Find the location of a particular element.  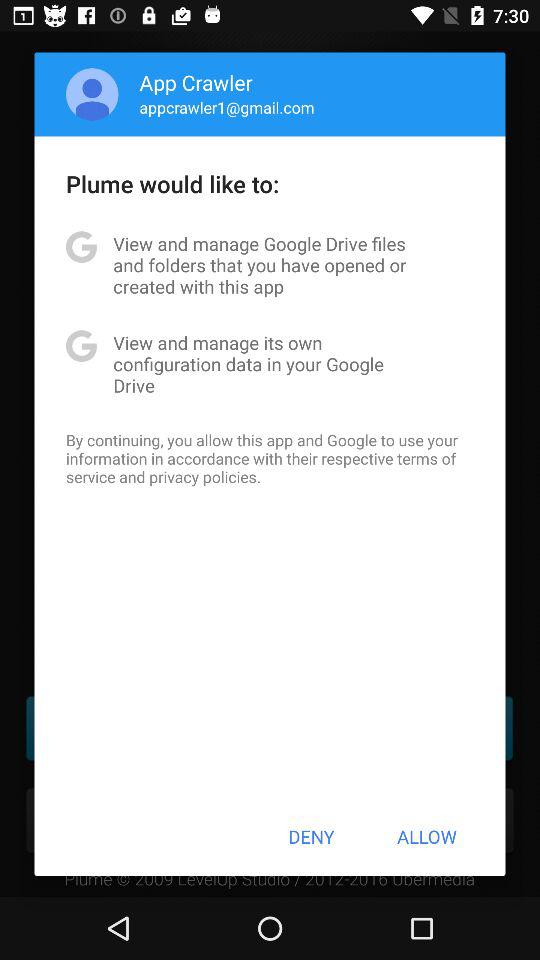

flip to appcrawler1@gmail.com is located at coordinates (226, 107).